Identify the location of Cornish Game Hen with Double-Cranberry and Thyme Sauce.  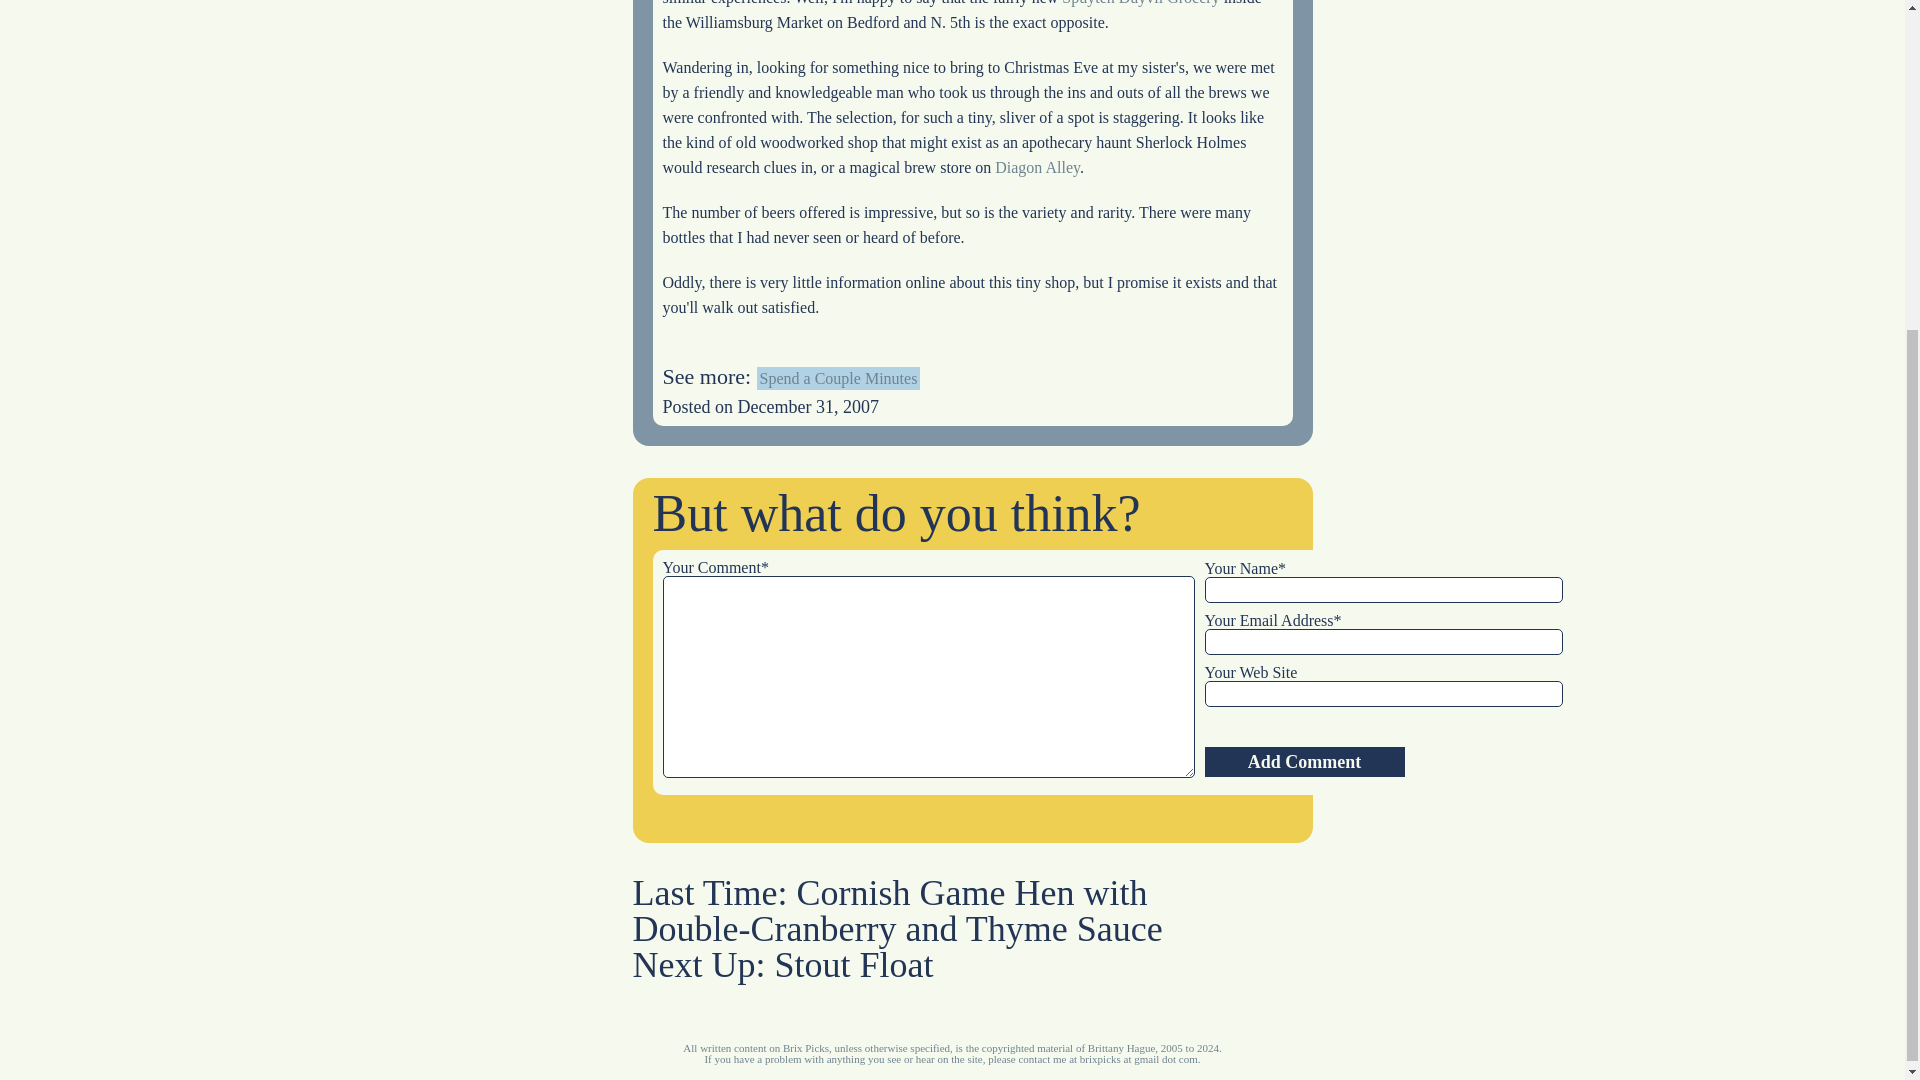
(896, 910).